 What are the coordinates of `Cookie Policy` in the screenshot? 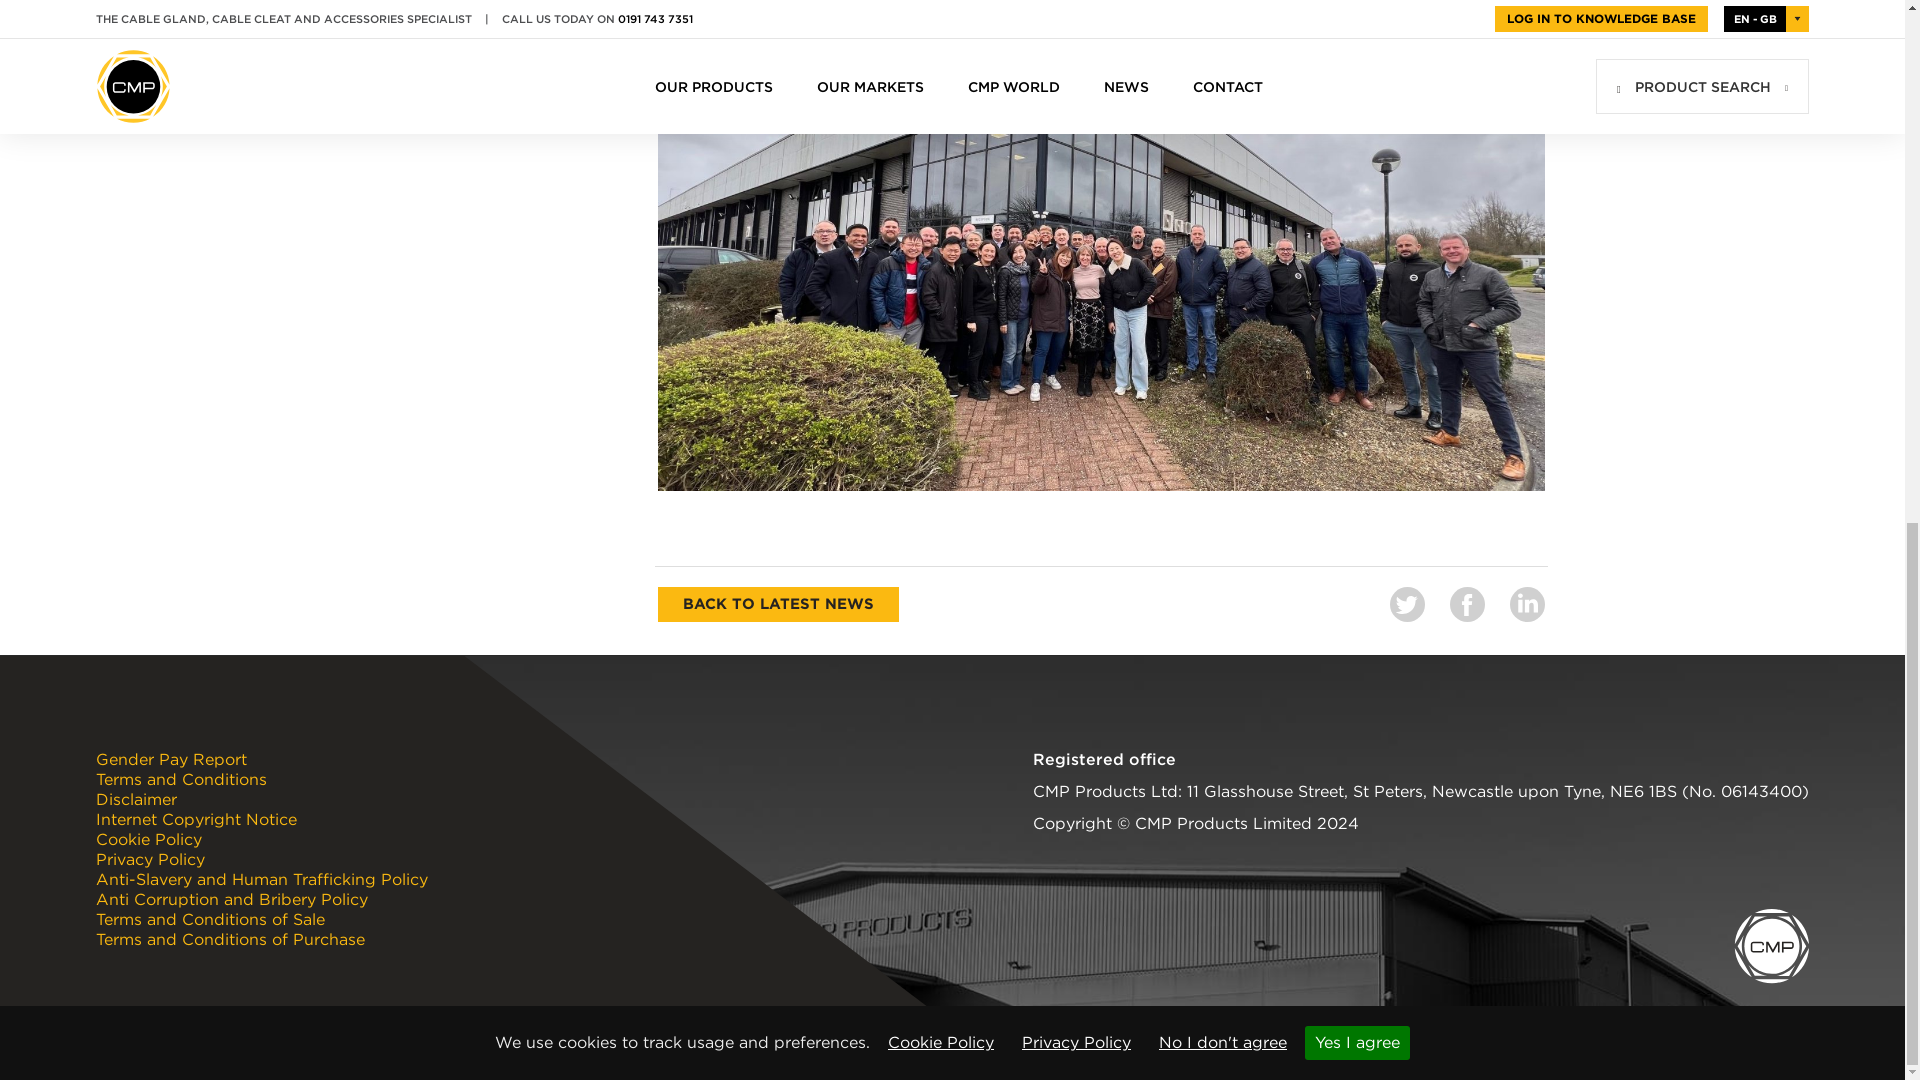 It's located at (940, 28).